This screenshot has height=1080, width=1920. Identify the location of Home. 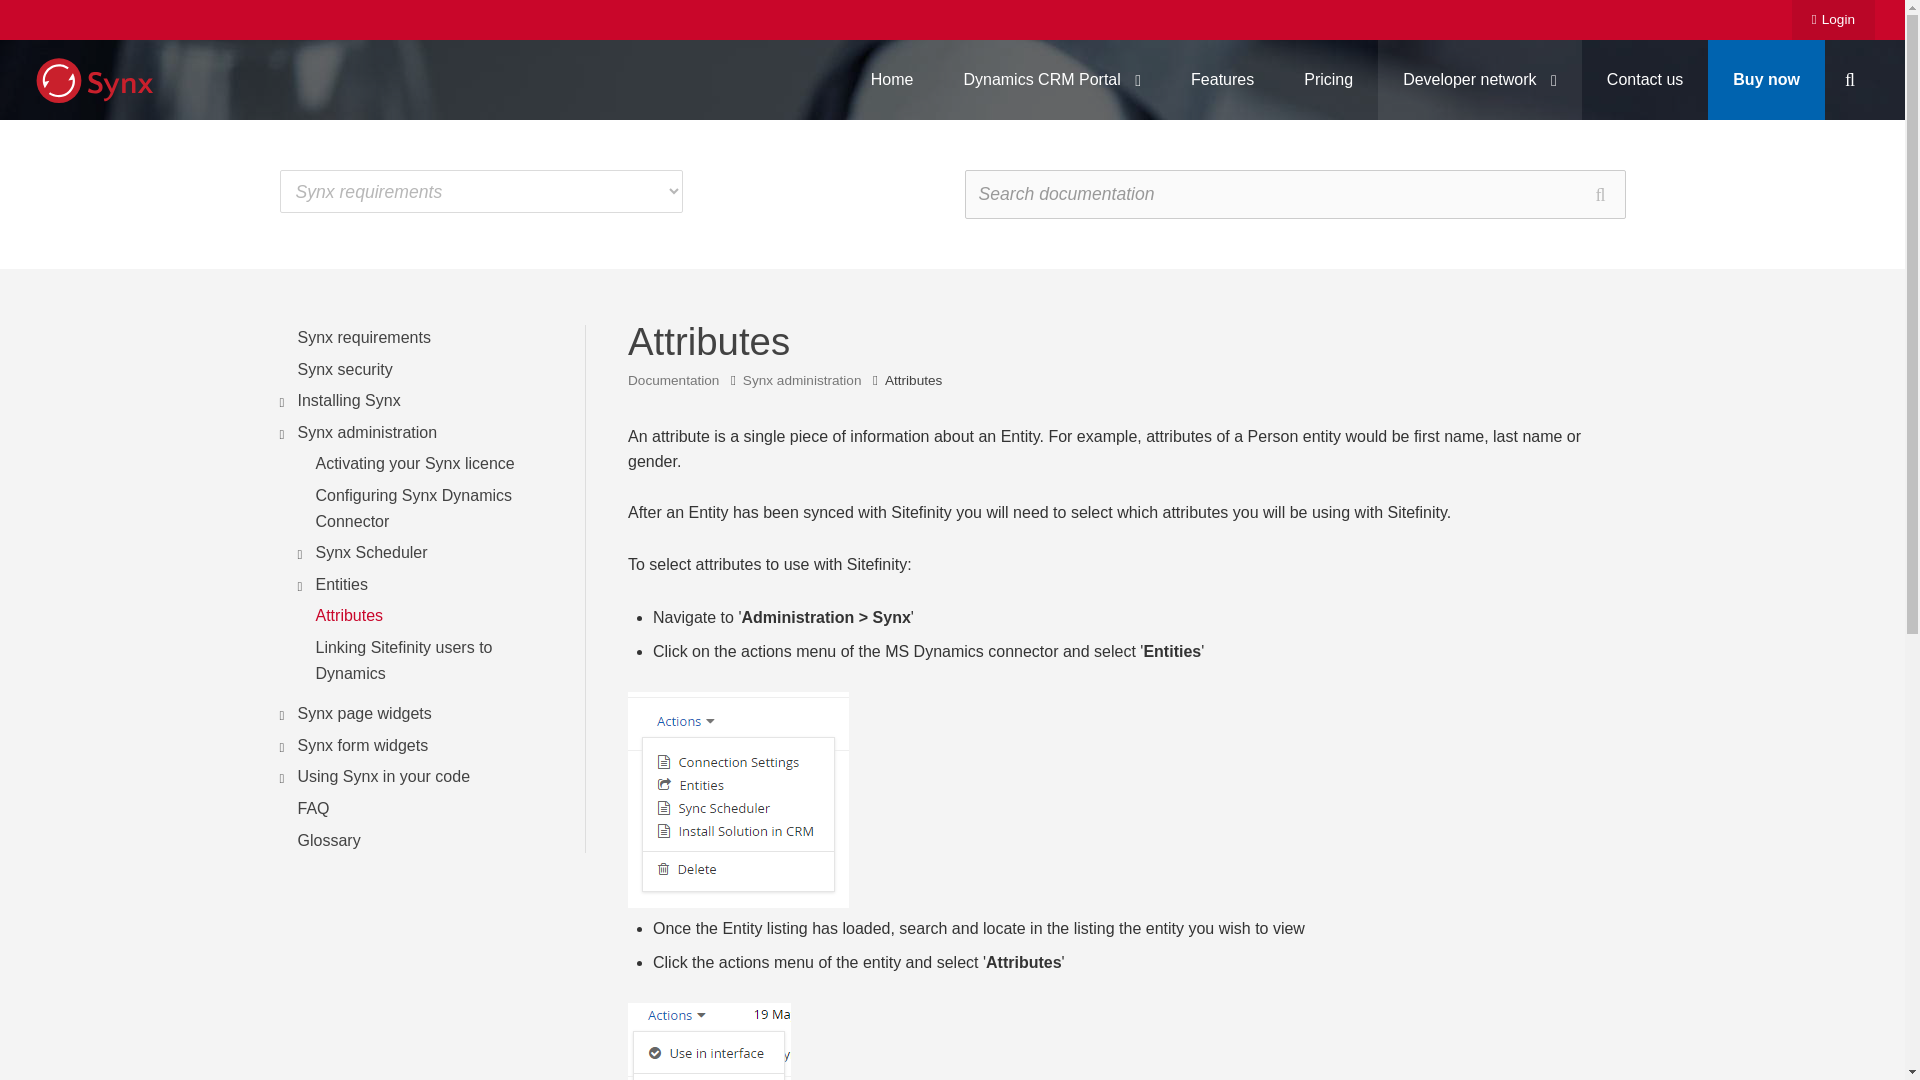
(892, 79).